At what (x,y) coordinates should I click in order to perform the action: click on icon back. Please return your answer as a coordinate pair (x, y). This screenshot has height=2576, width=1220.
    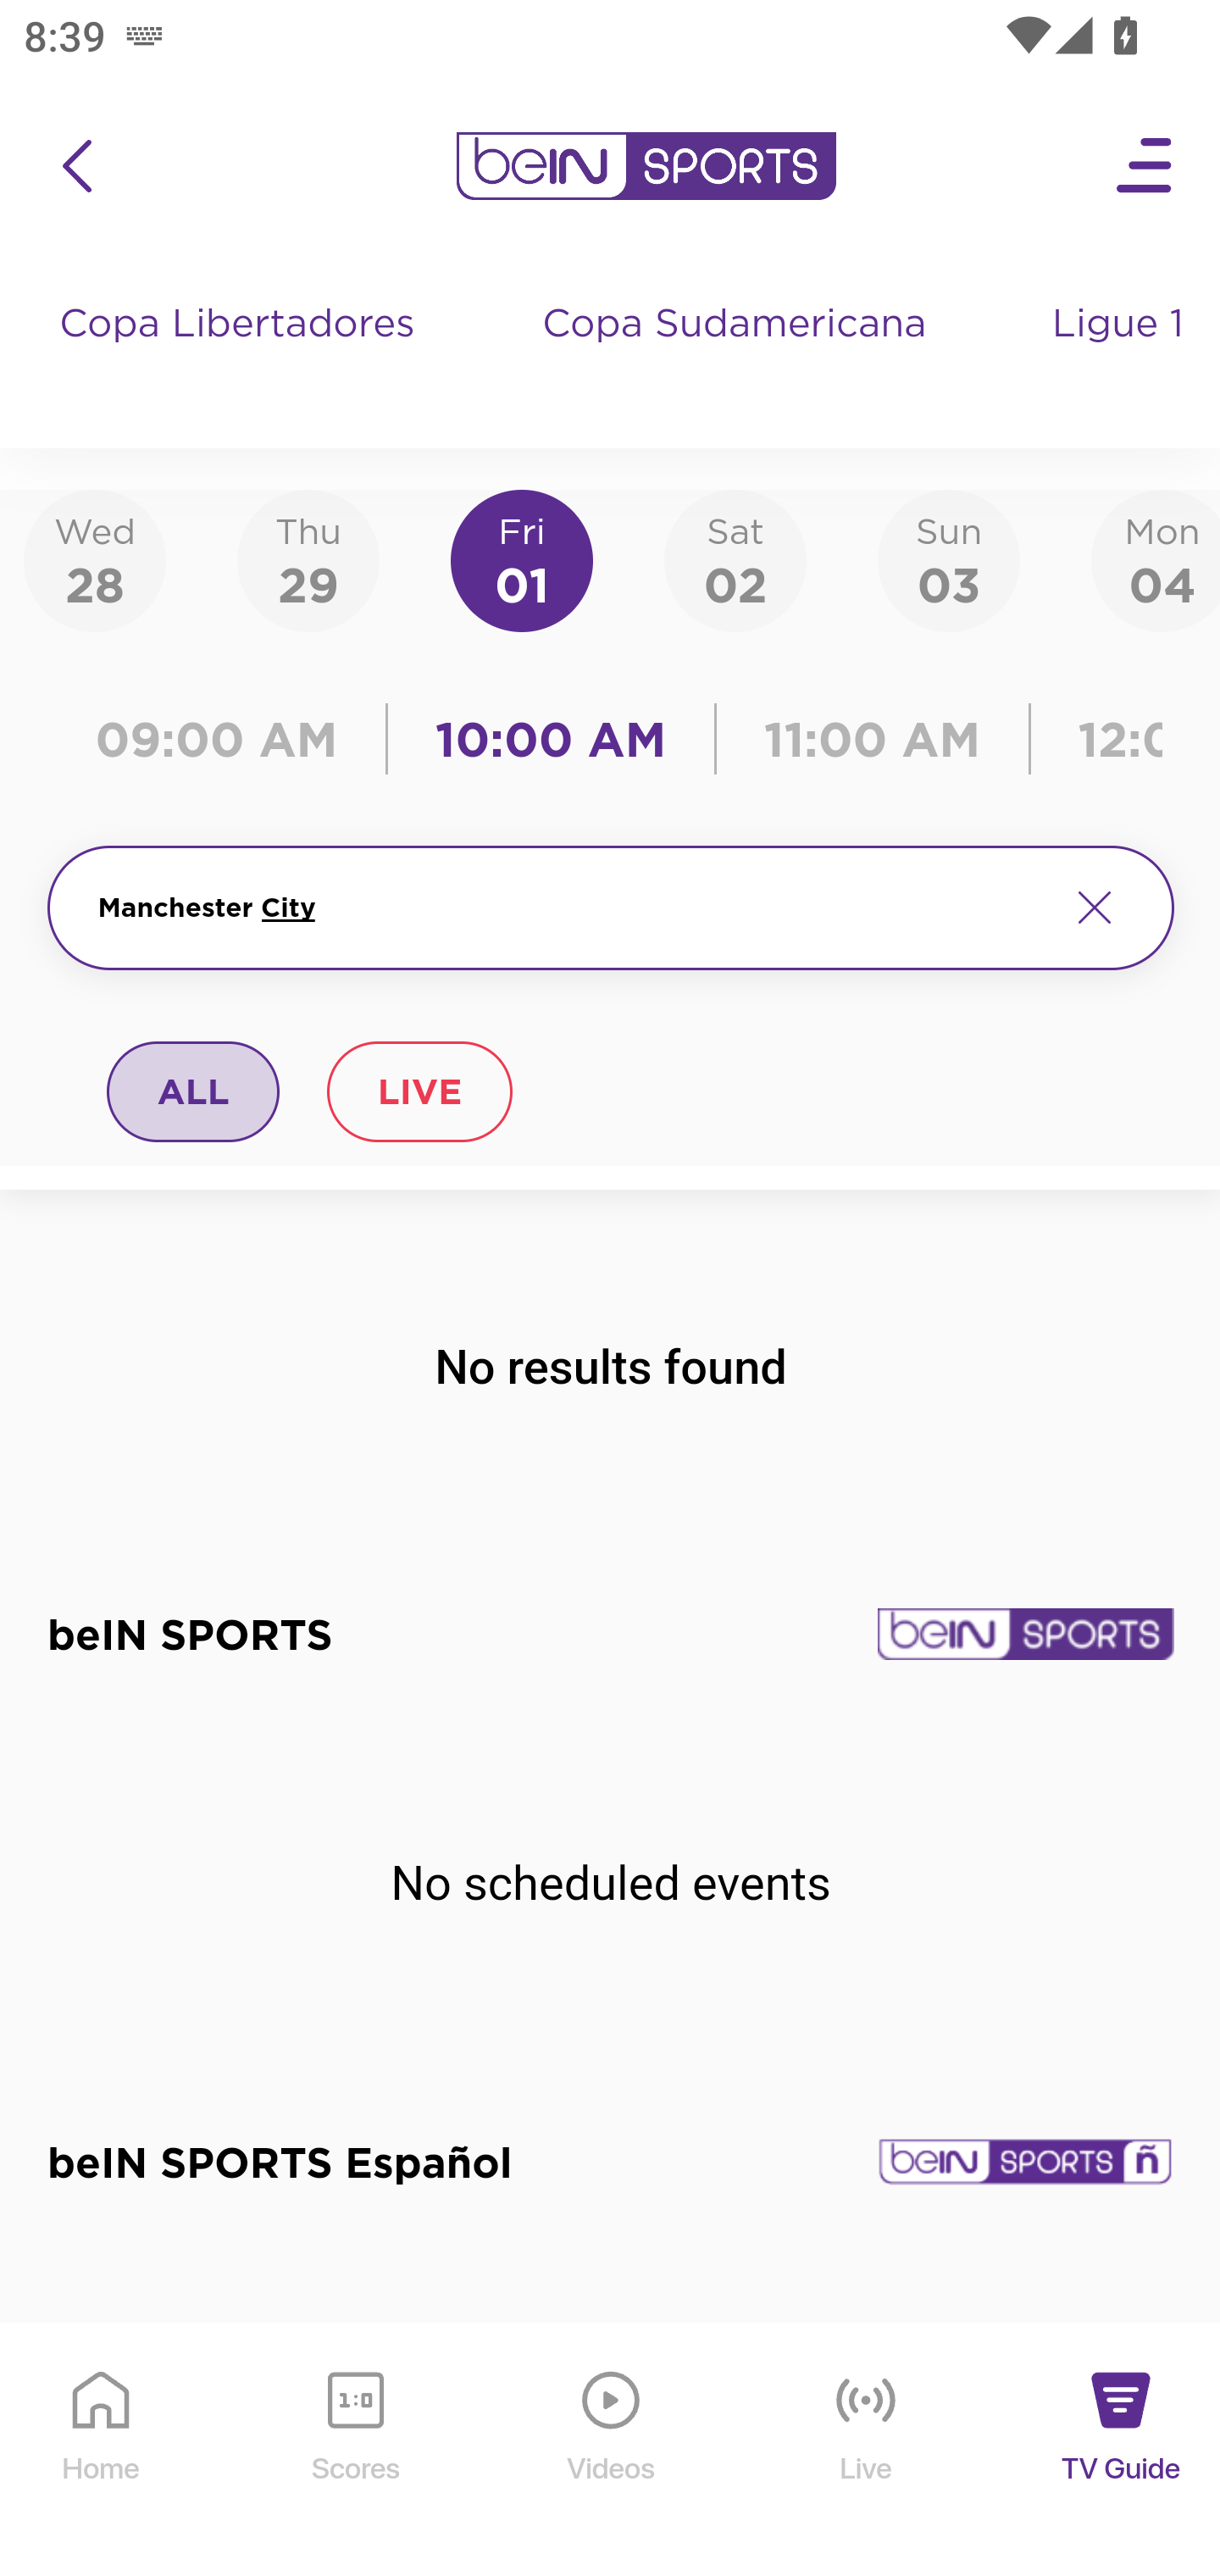
    Looking at the image, I should click on (76, 166).